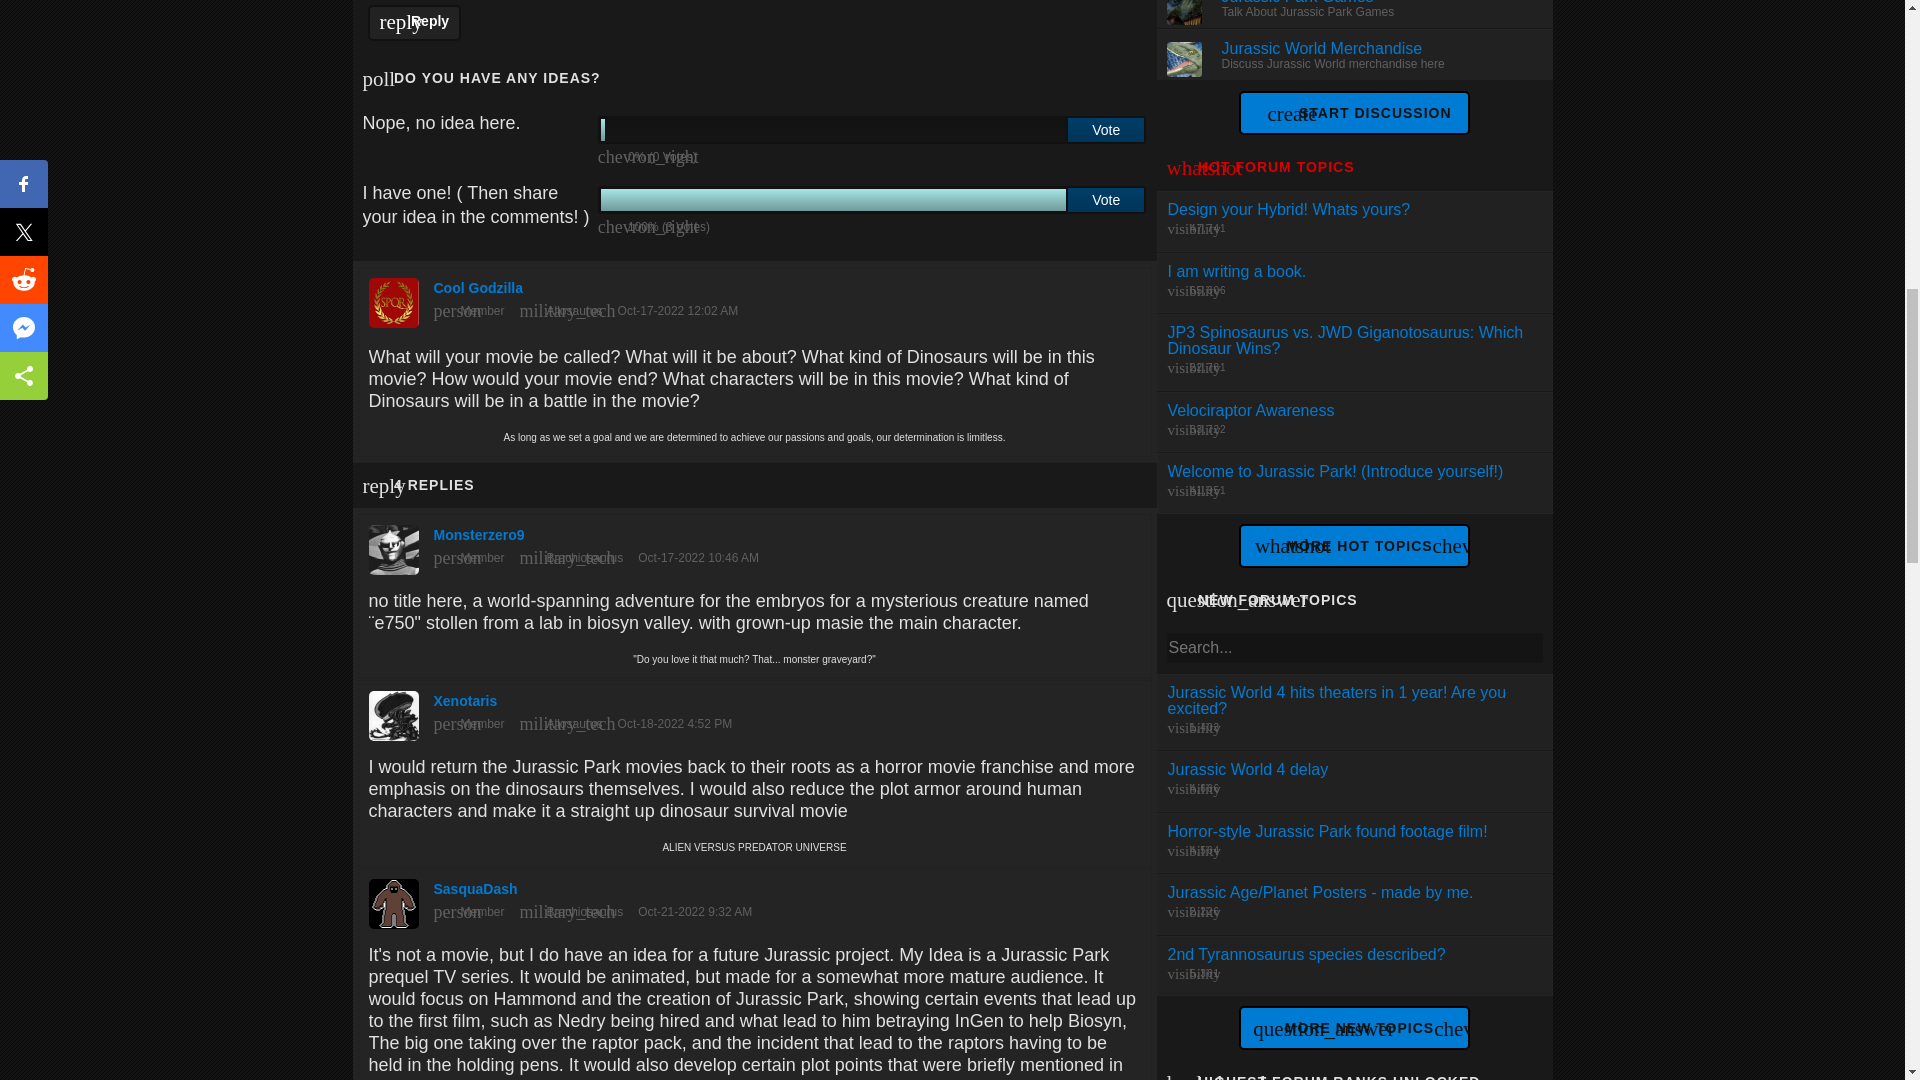  Describe the element at coordinates (1106, 199) in the screenshot. I see `Vote` at that location.